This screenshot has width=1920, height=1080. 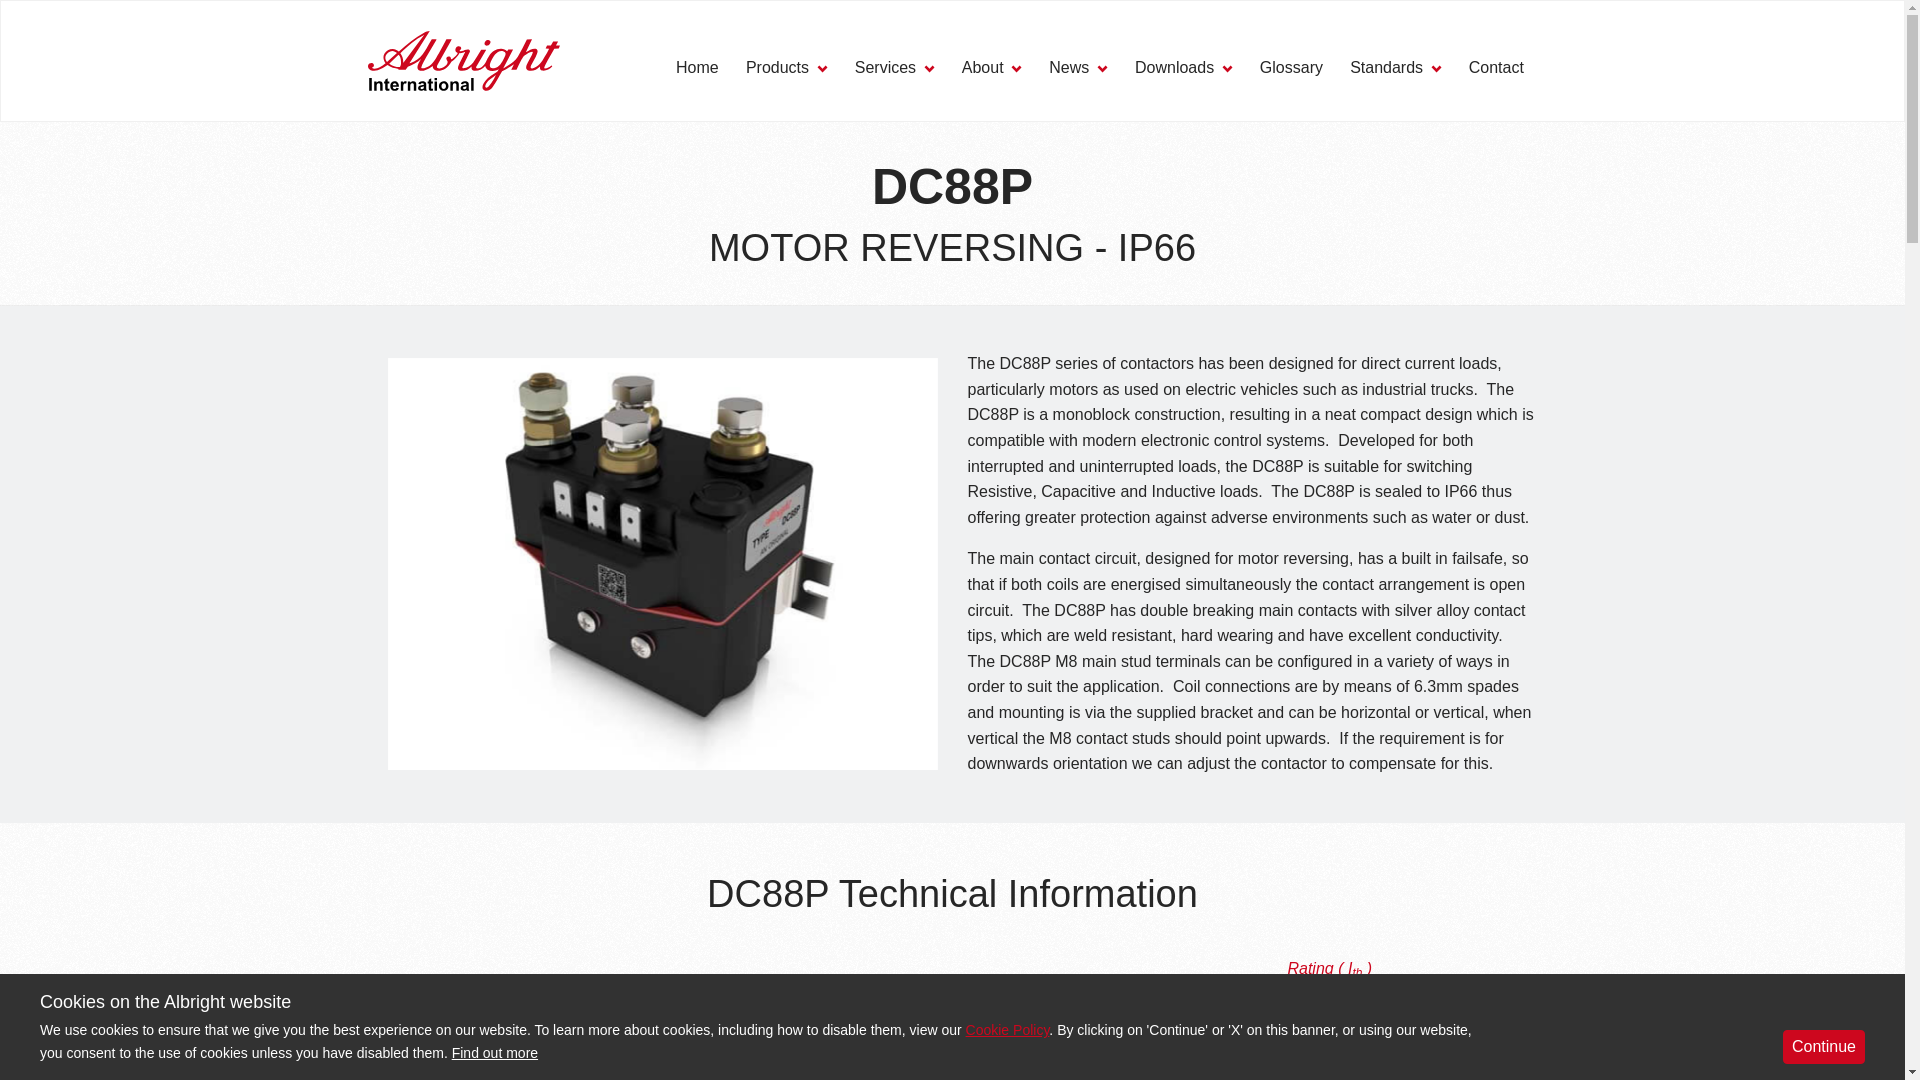 I want to click on Continue, so click(x=1824, y=1046).